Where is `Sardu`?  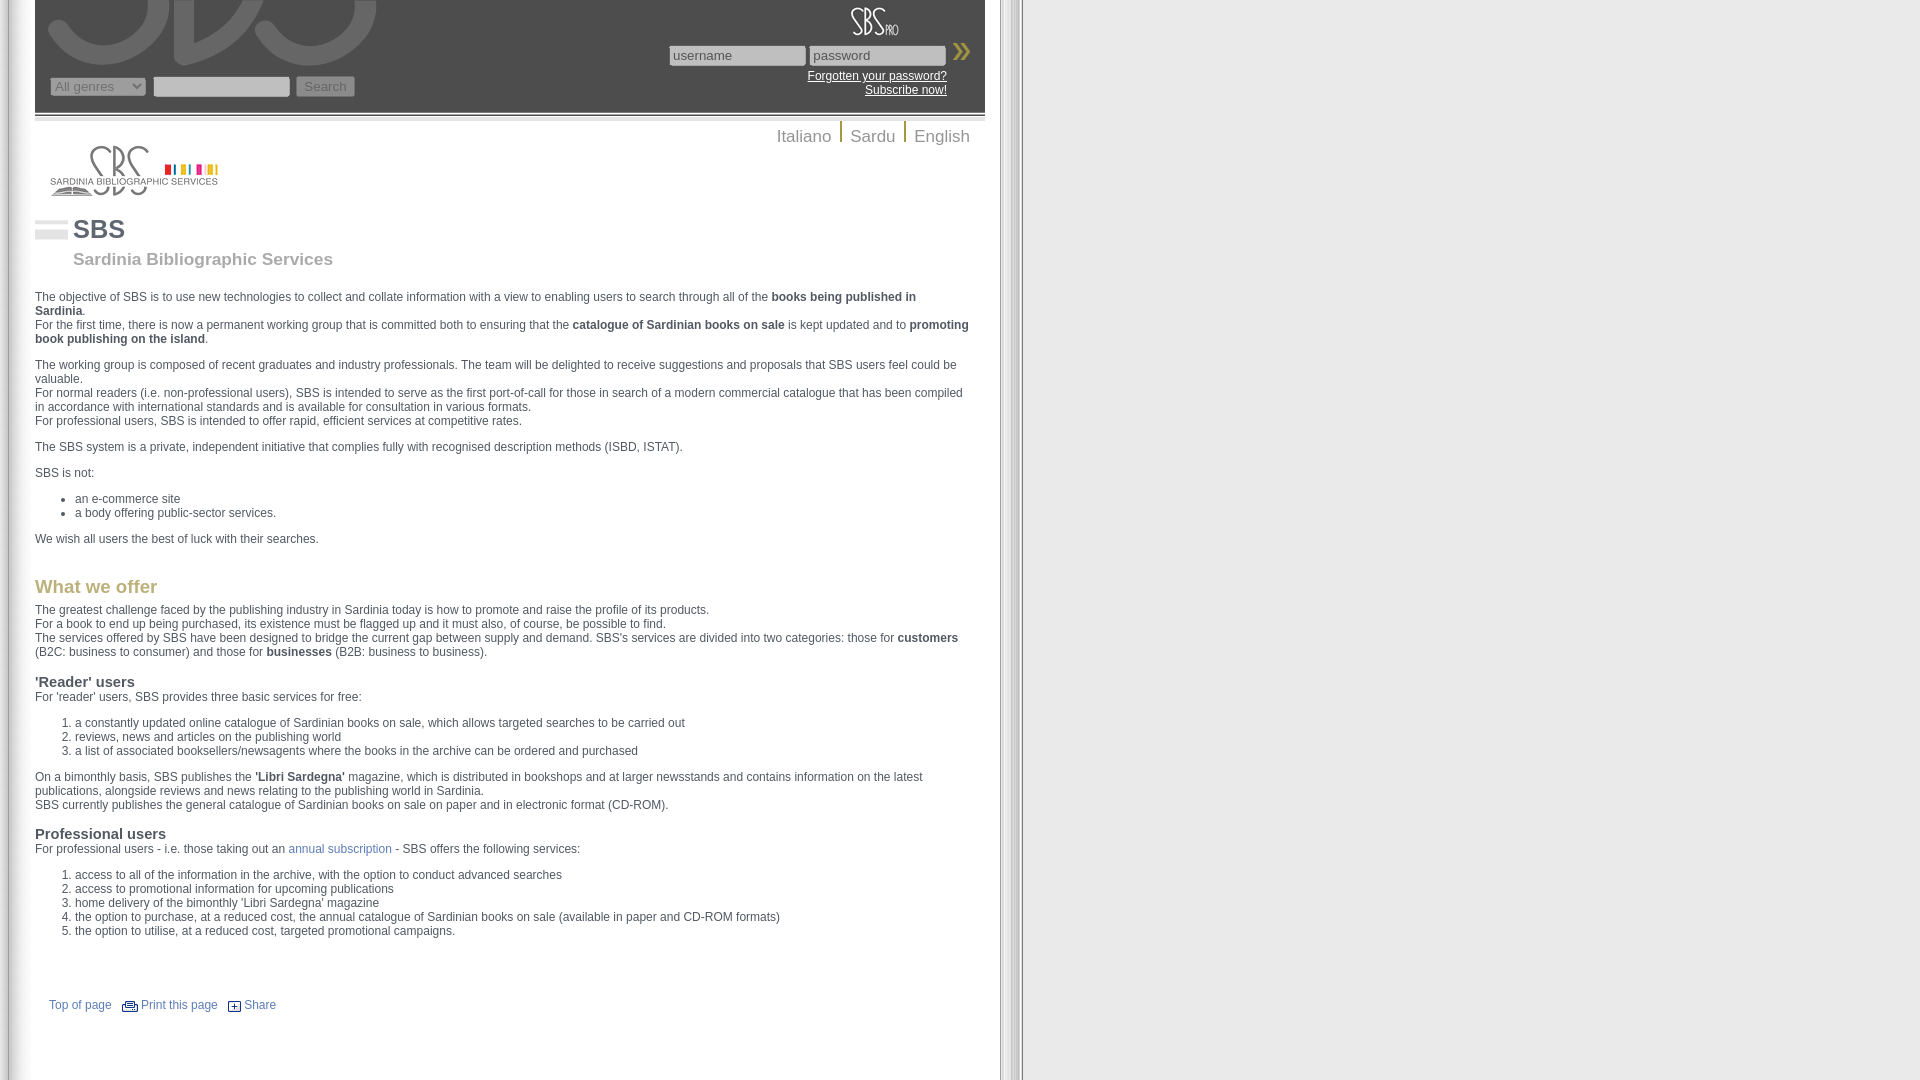 Sardu is located at coordinates (872, 136).